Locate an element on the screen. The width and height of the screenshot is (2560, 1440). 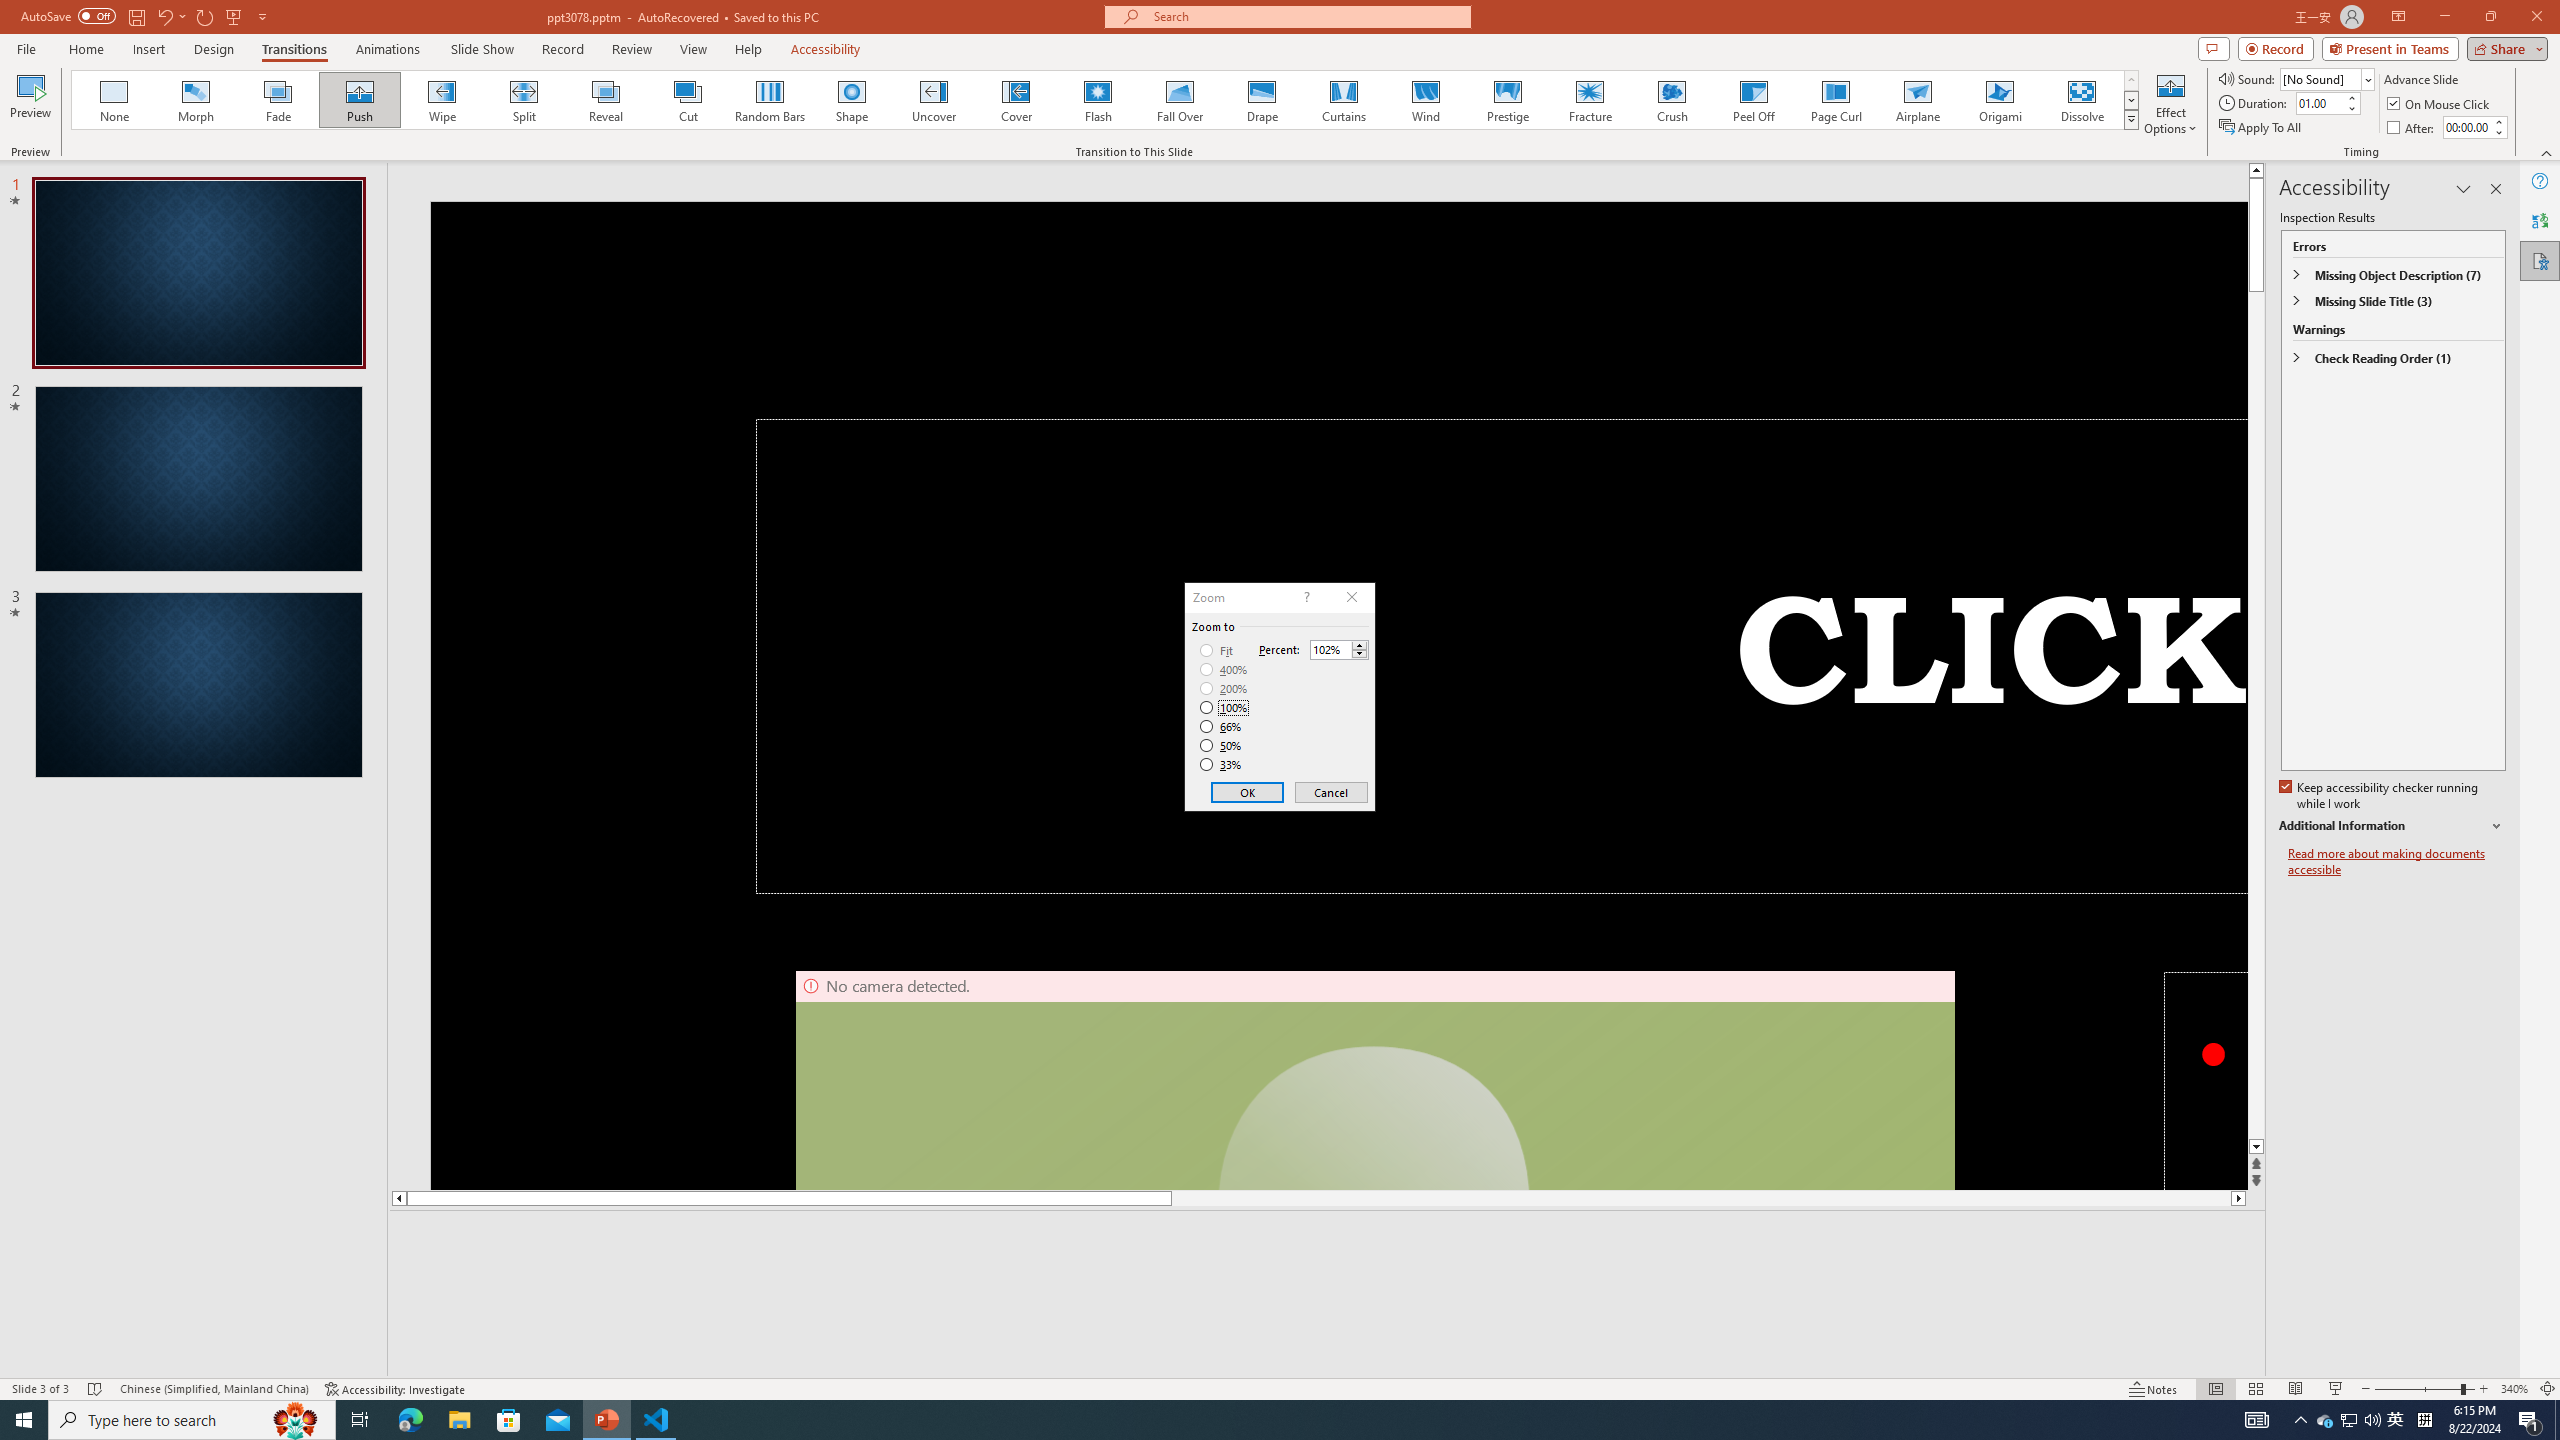
Fall Over is located at coordinates (1180, 100).